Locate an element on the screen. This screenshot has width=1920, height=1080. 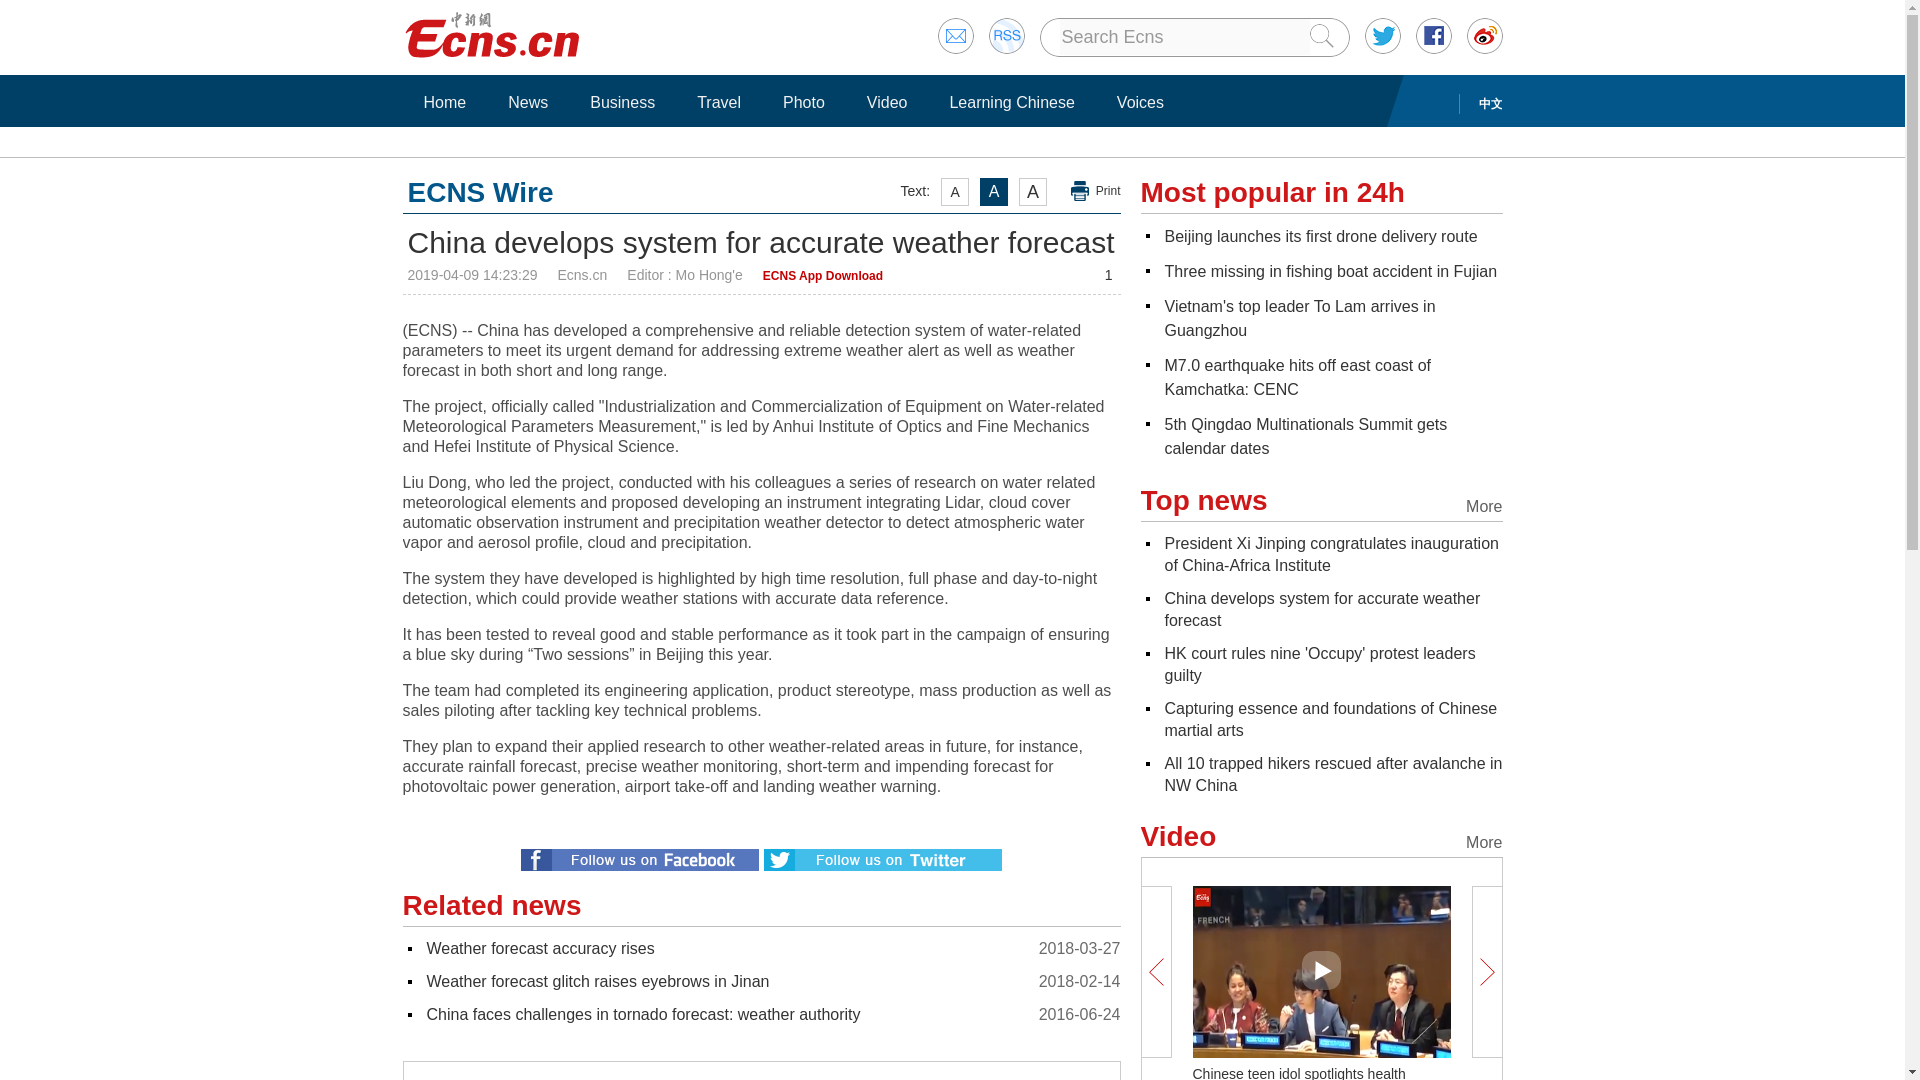
Learning Chinese is located at coordinates (1011, 102).